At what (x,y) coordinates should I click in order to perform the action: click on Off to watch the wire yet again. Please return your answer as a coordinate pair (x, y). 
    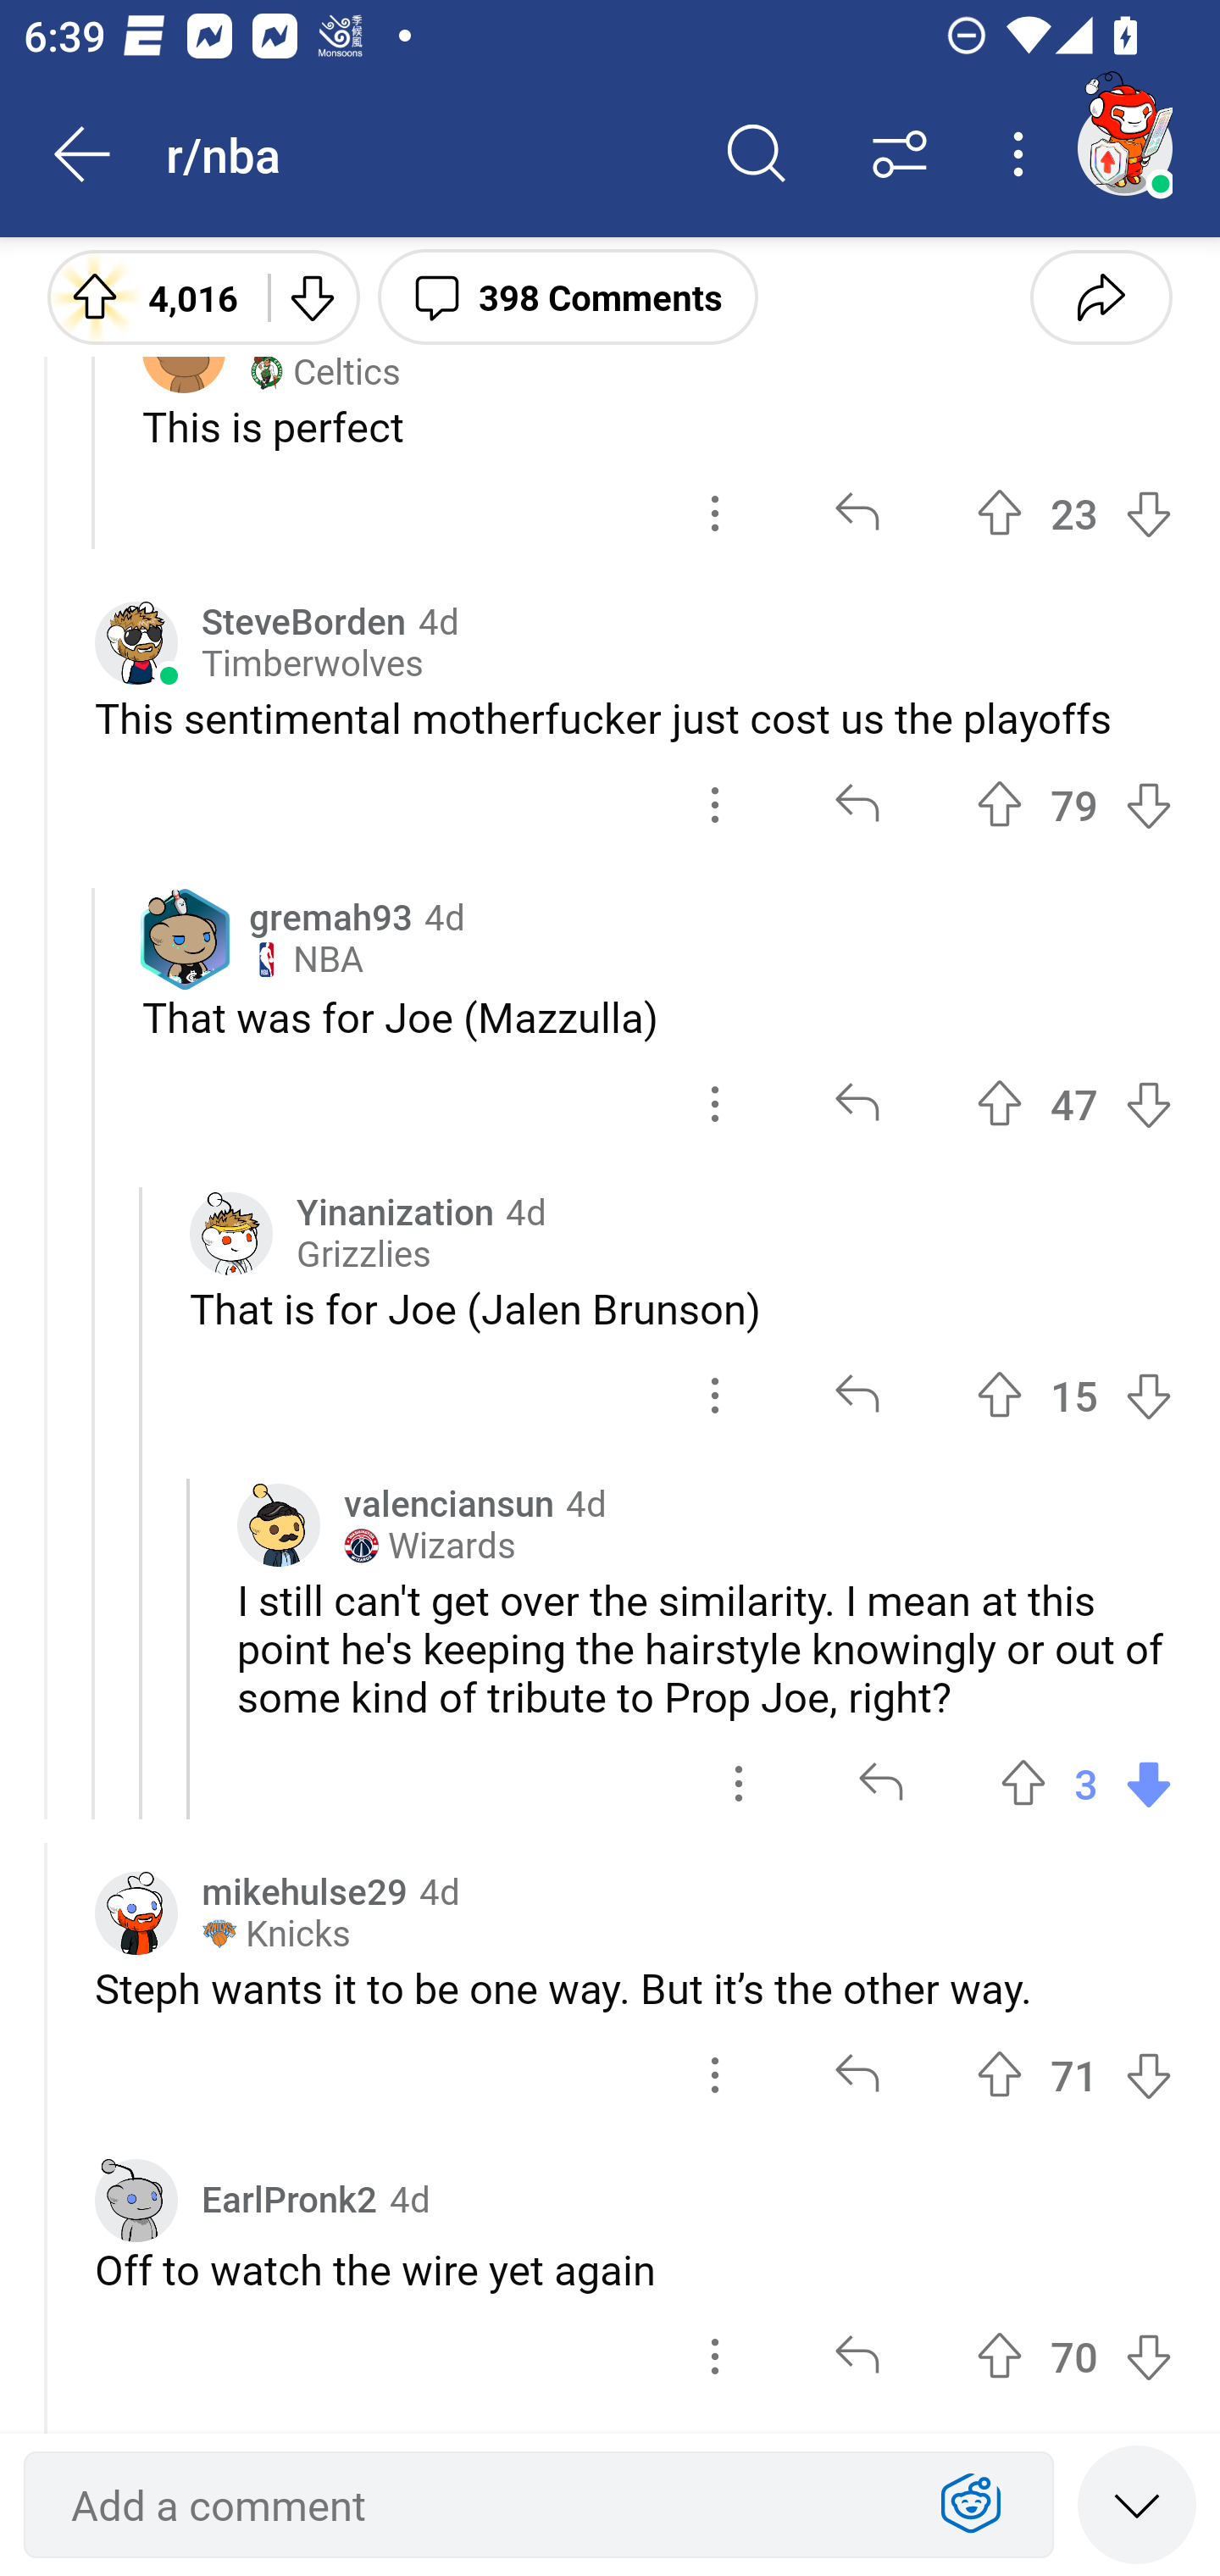
    Looking at the image, I should click on (634, 2269).